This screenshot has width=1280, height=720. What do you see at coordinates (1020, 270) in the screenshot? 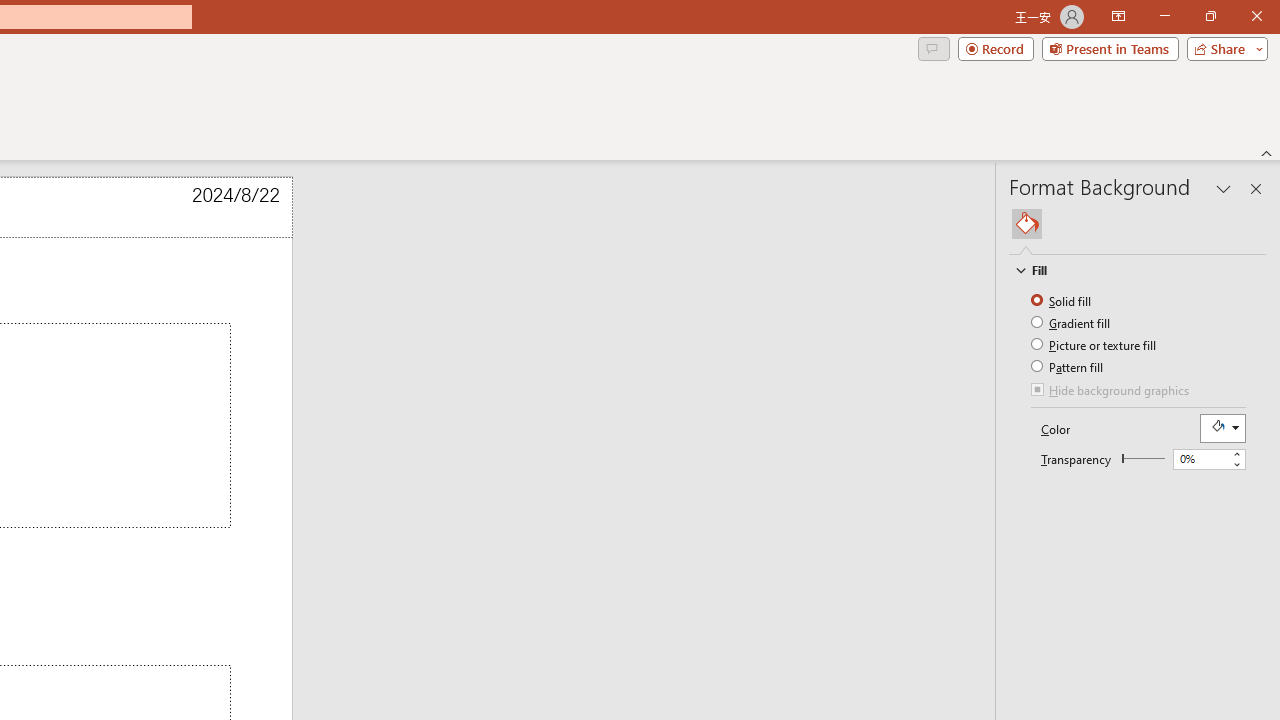
I see `Class: NetUIImage` at bounding box center [1020, 270].